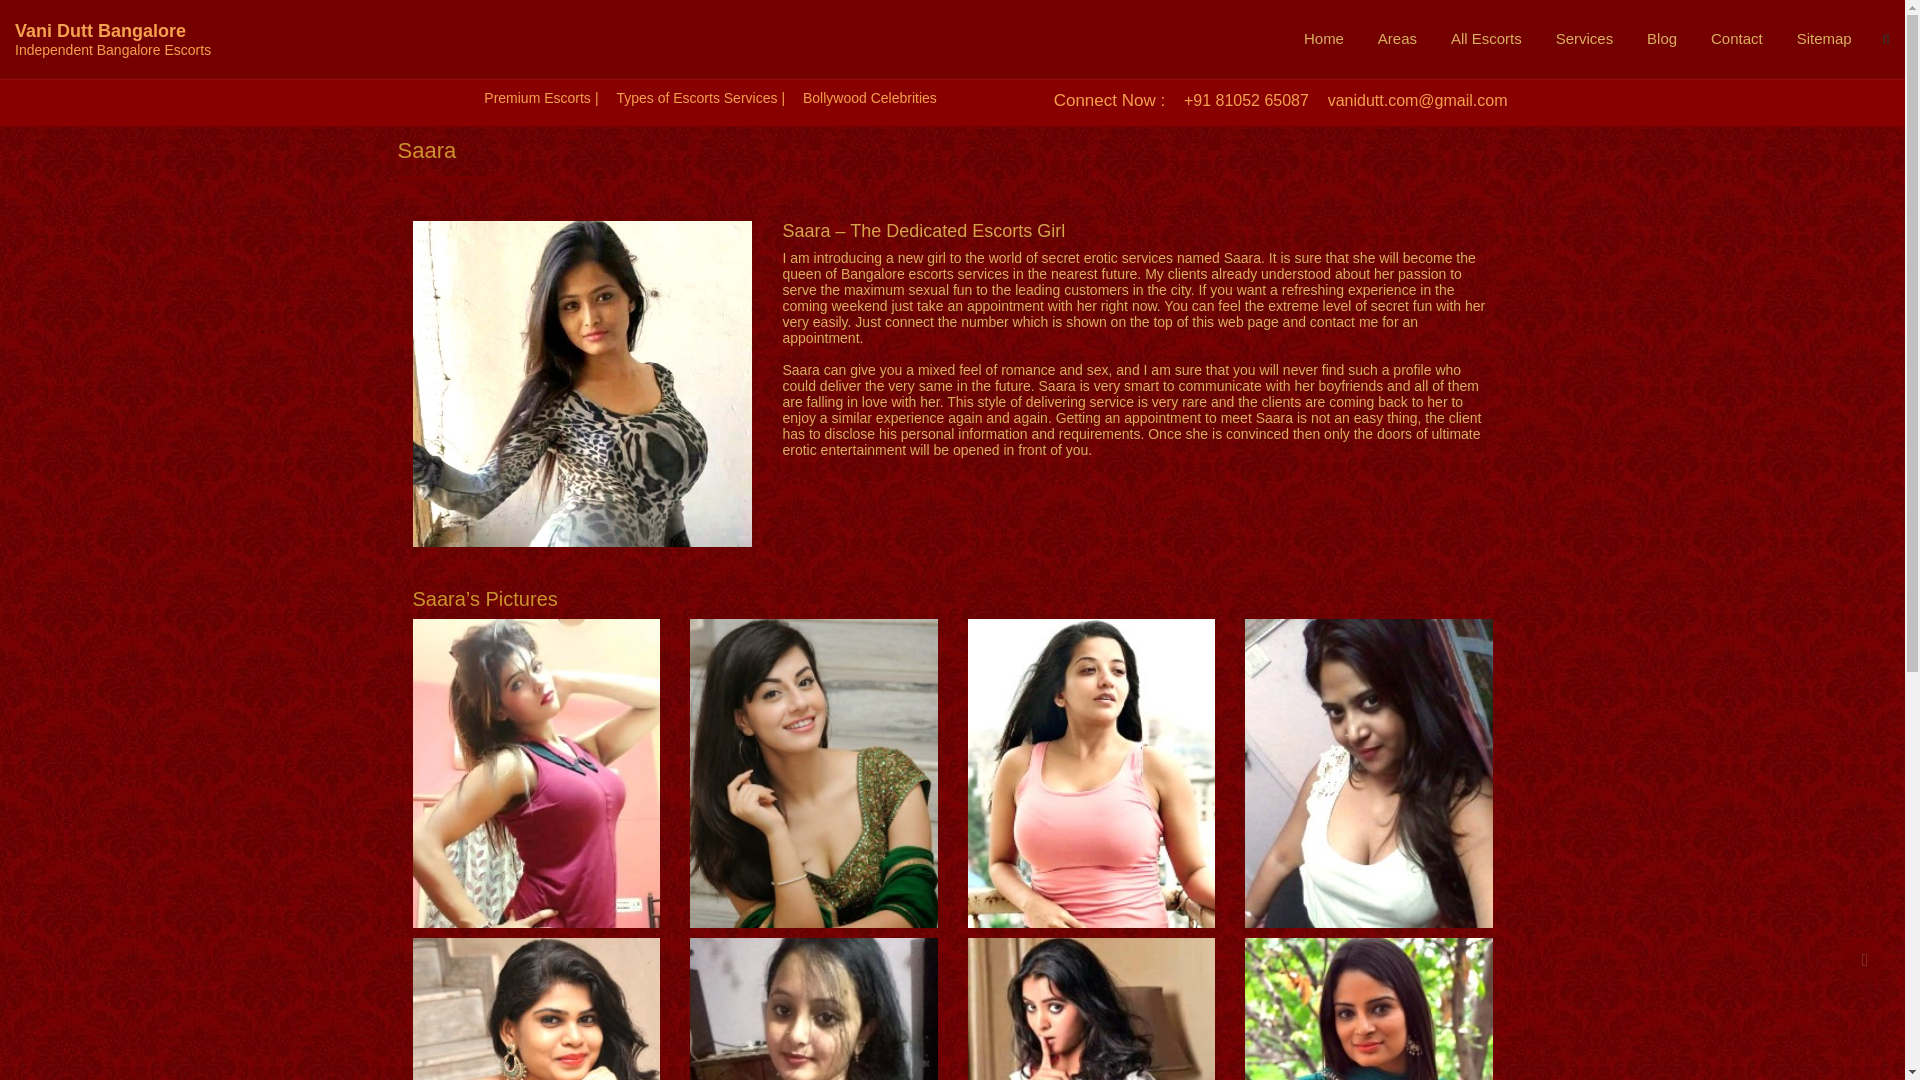  I want to click on Sitemap, so click(1824, 38).